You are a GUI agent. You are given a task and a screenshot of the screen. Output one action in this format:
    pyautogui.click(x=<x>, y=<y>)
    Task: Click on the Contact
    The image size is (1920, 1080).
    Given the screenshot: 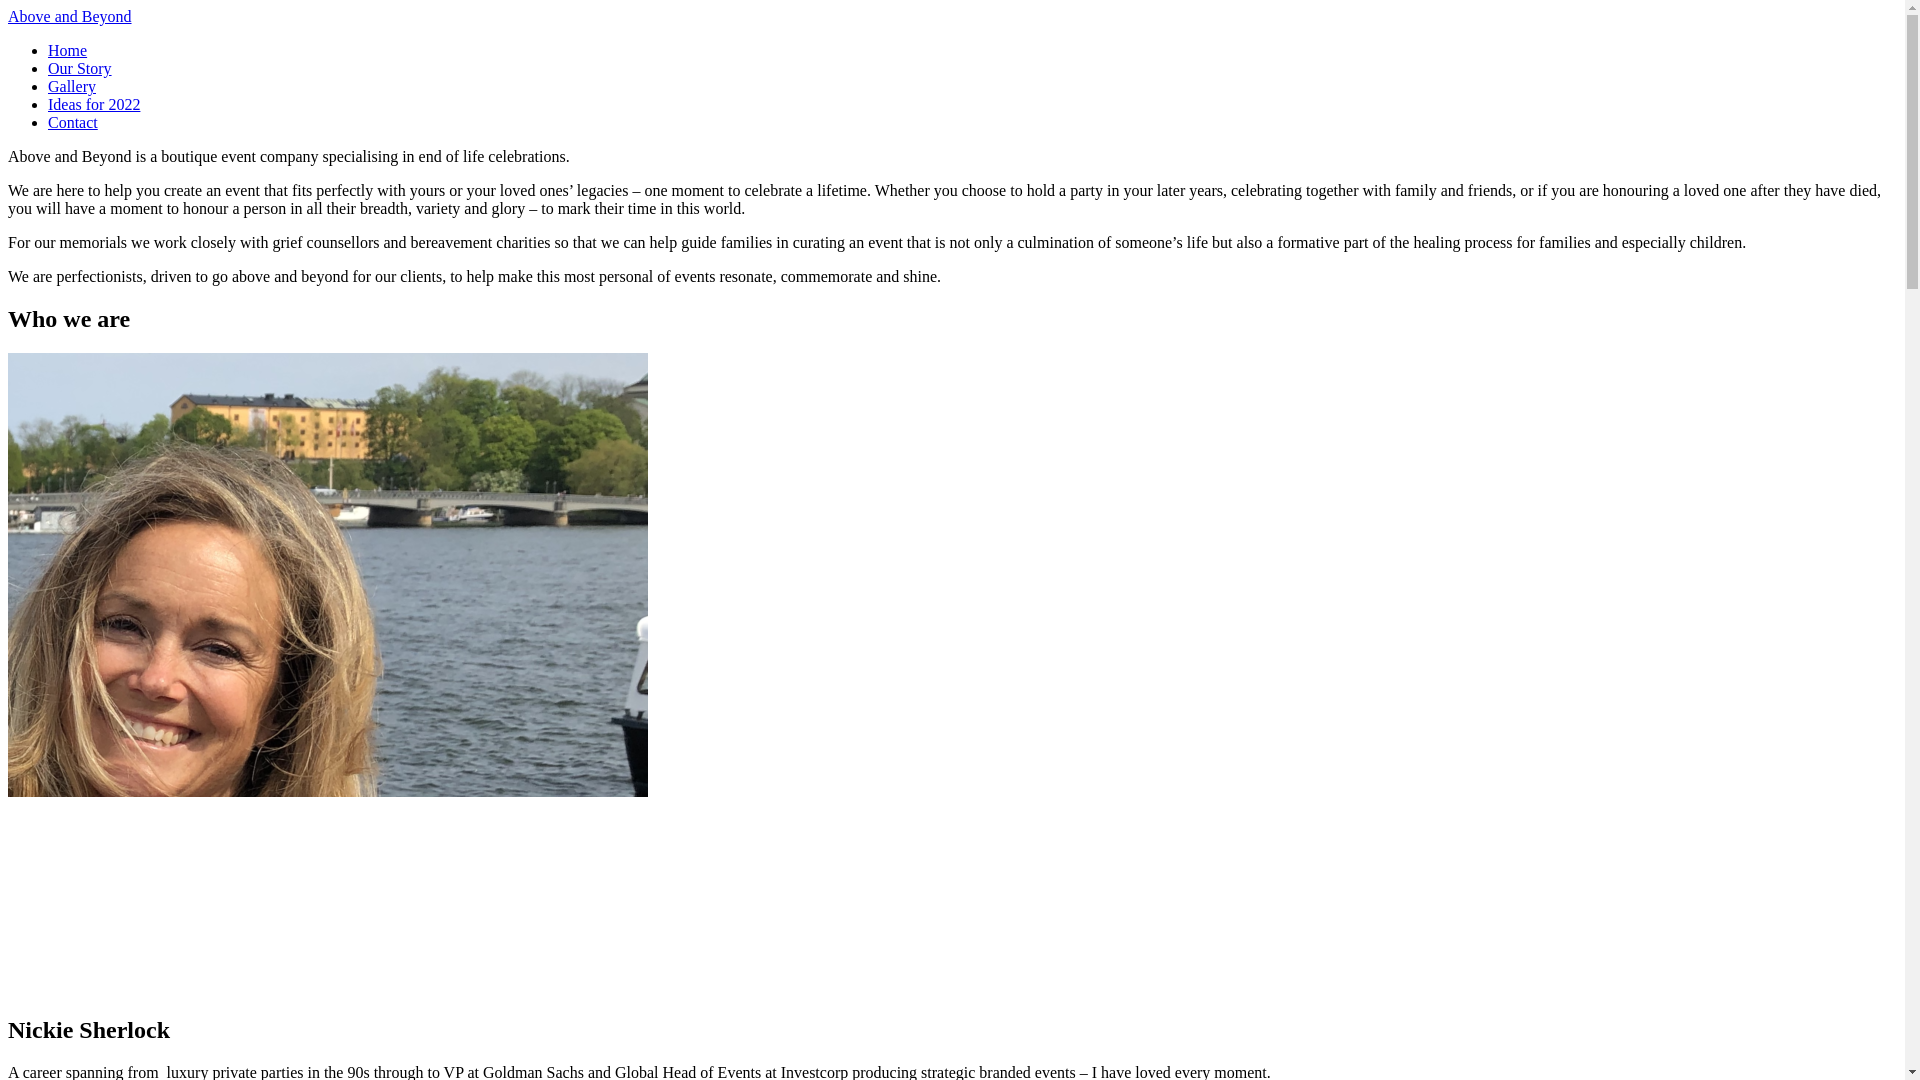 What is the action you would take?
    pyautogui.click(x=72, y=122)
    